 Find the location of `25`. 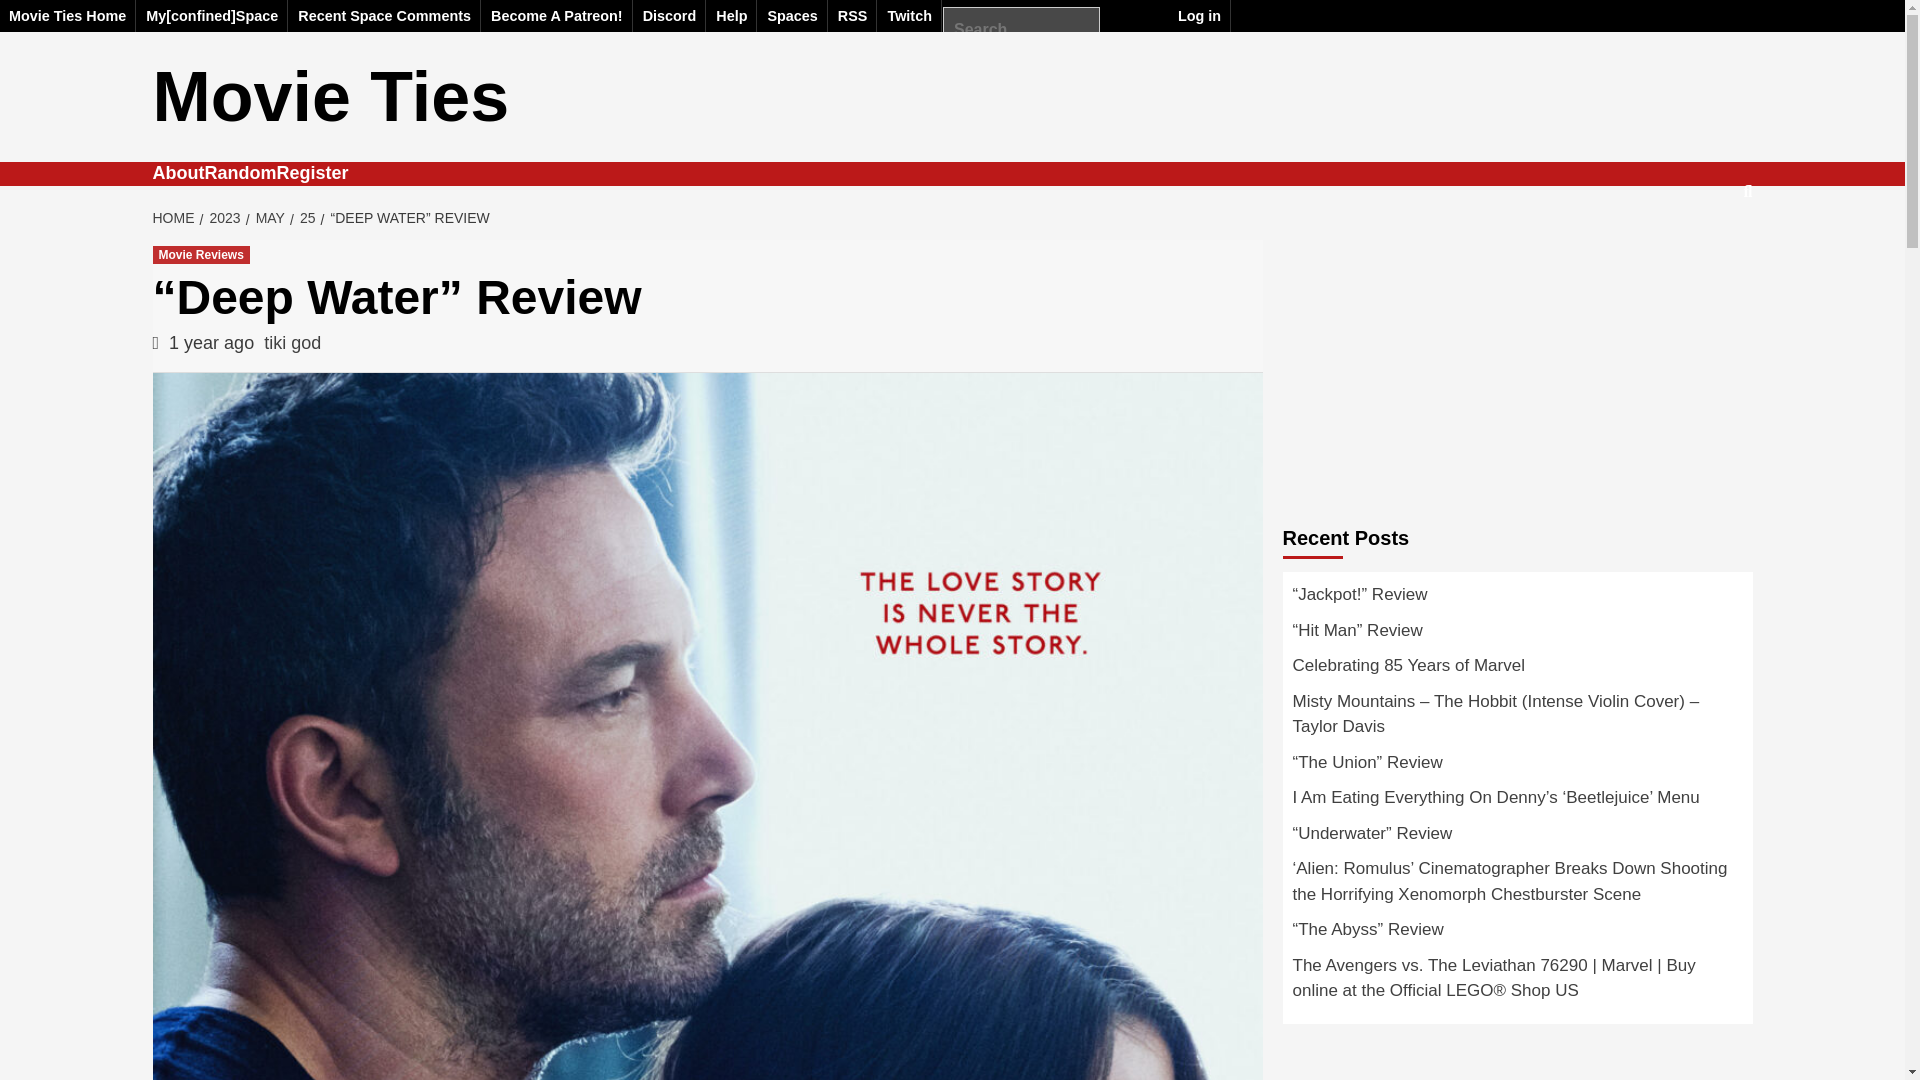

25 is located at coordinates (304, 217).